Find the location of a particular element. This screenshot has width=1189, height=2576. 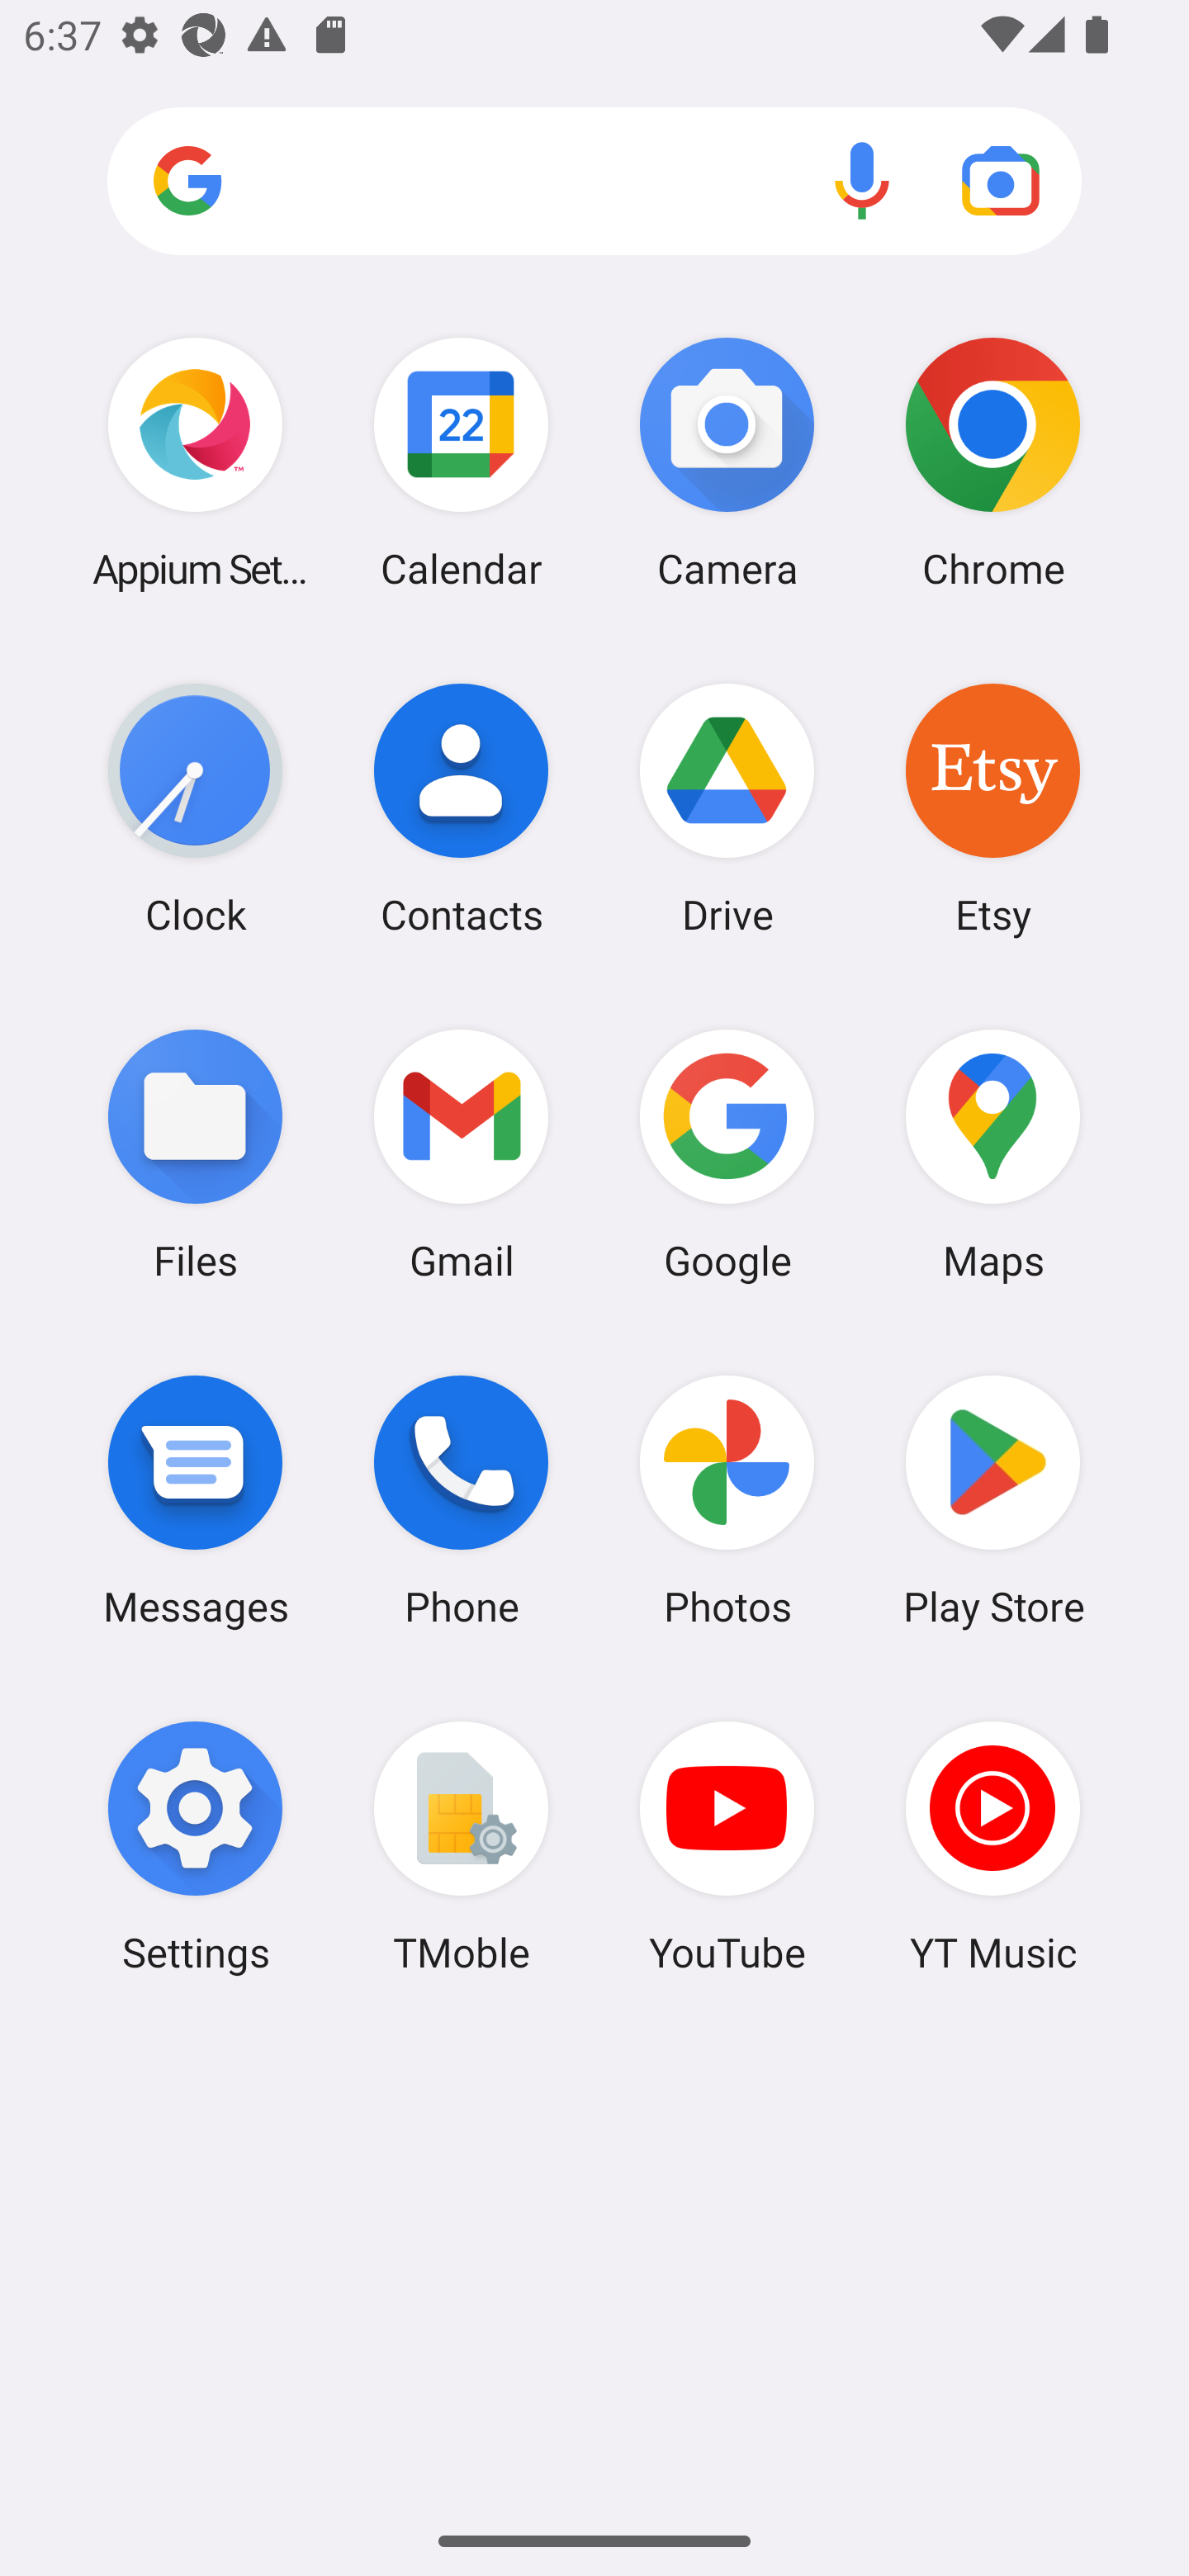

YT Music is located at coordinates (992, 1847).